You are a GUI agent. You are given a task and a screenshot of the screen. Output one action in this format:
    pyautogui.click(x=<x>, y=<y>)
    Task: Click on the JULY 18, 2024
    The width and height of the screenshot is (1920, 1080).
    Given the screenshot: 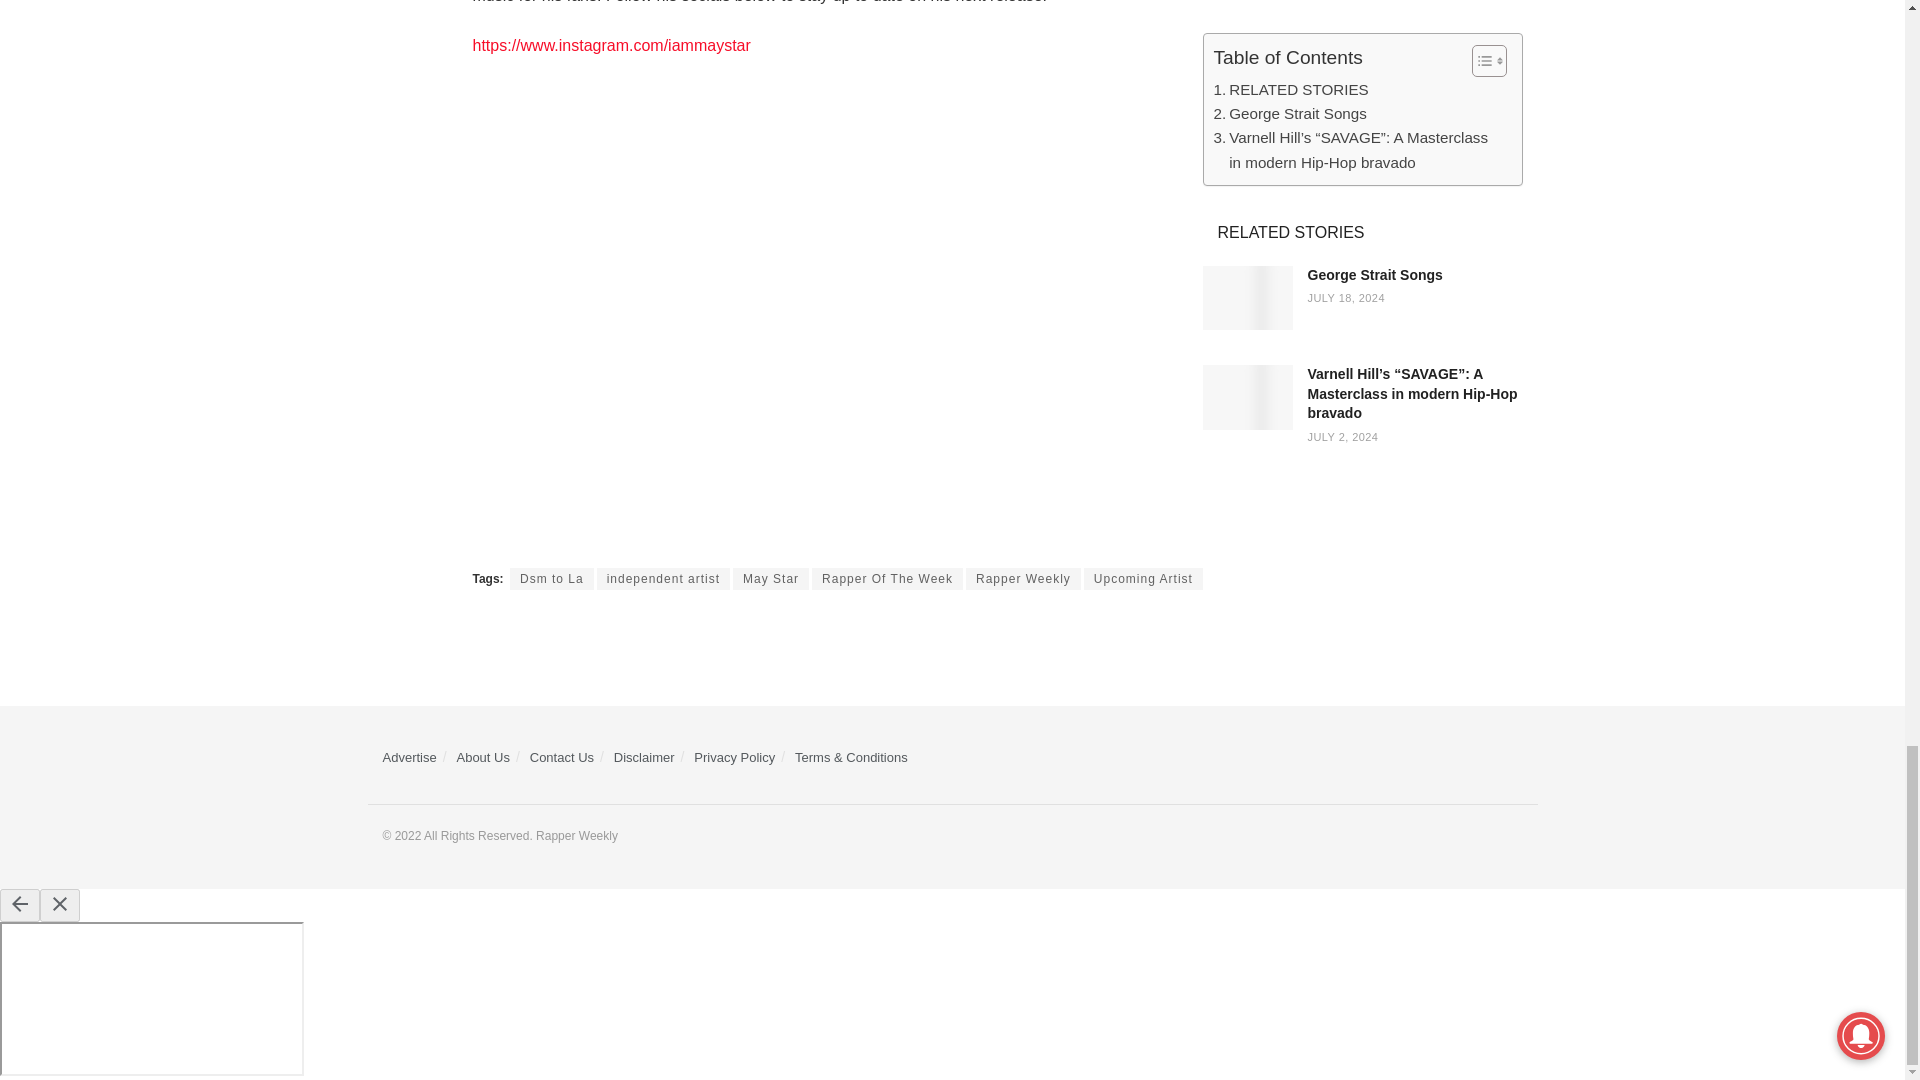 What is the action you would take?
    pyautogui.click(x=1346, y=297)
    